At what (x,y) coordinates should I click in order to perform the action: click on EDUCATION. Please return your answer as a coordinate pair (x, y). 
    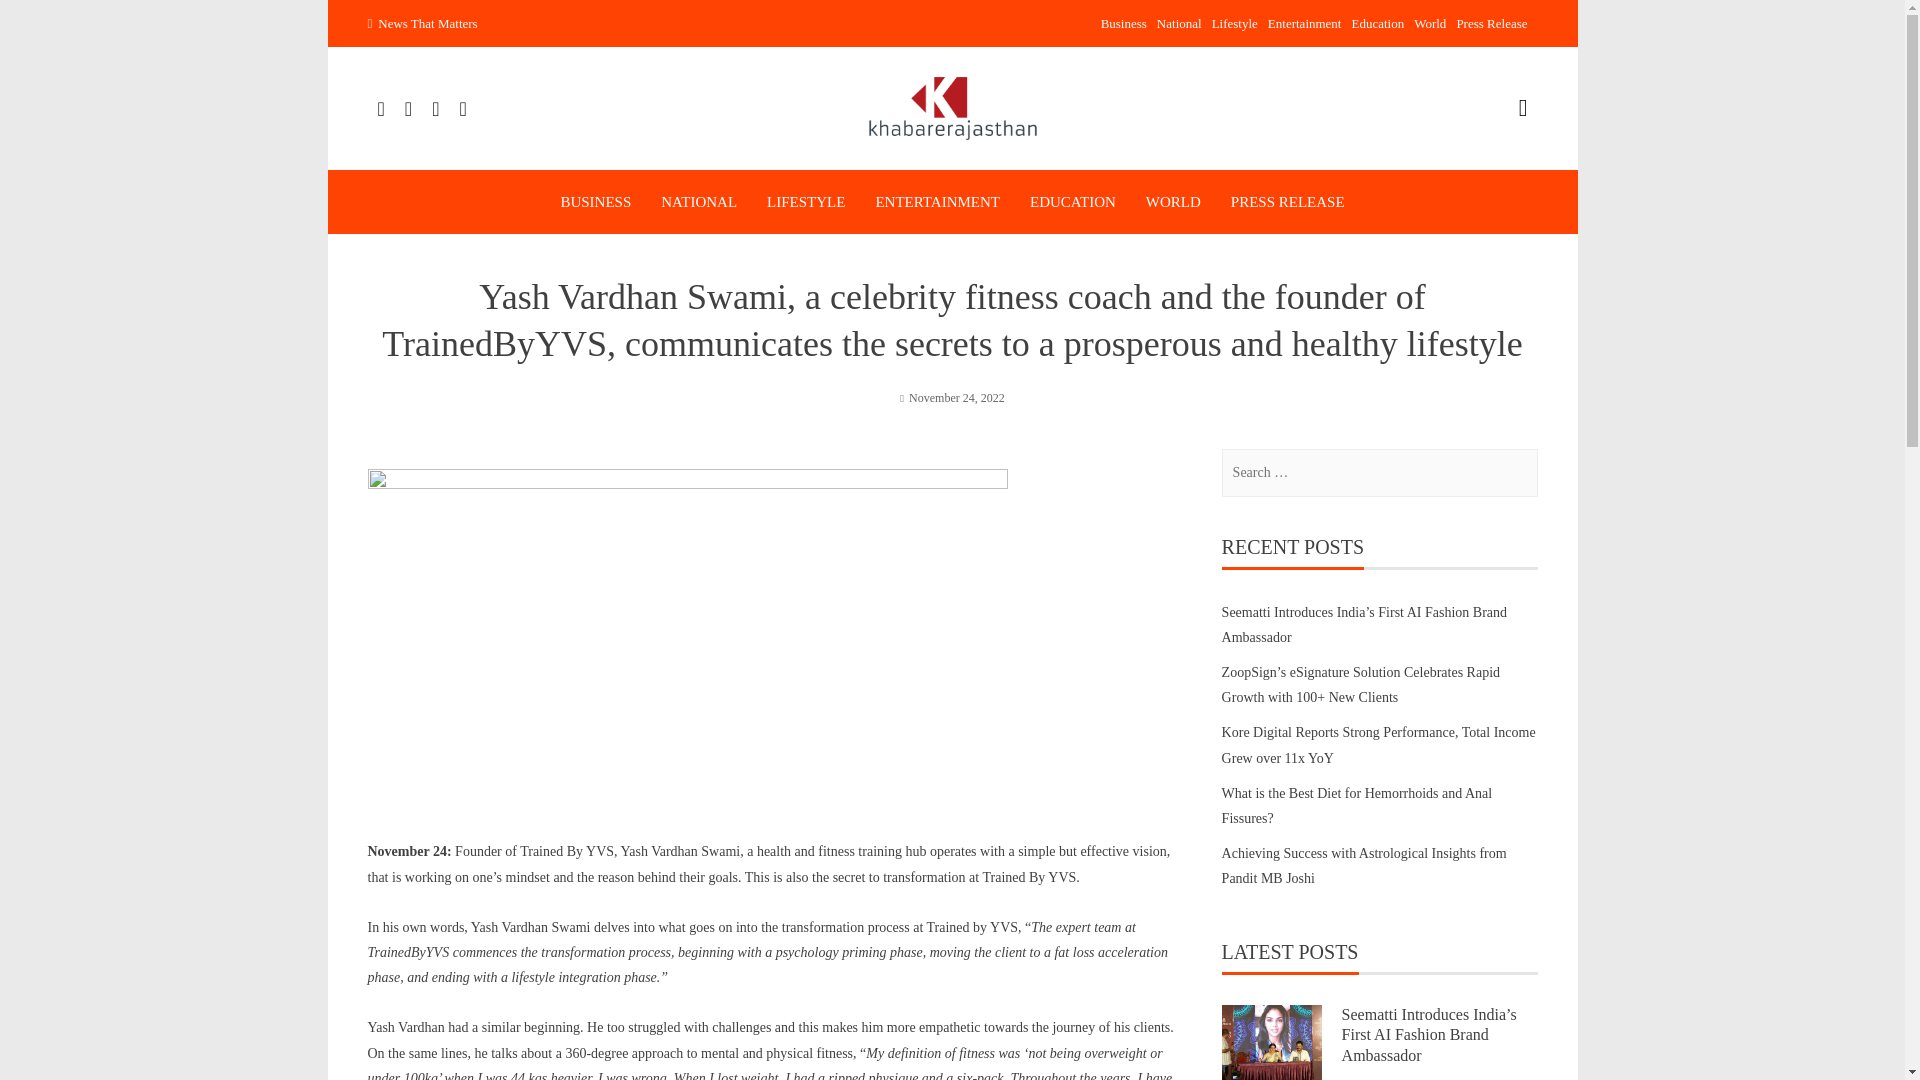
    Looking at the image, I should click on (1072, 202).